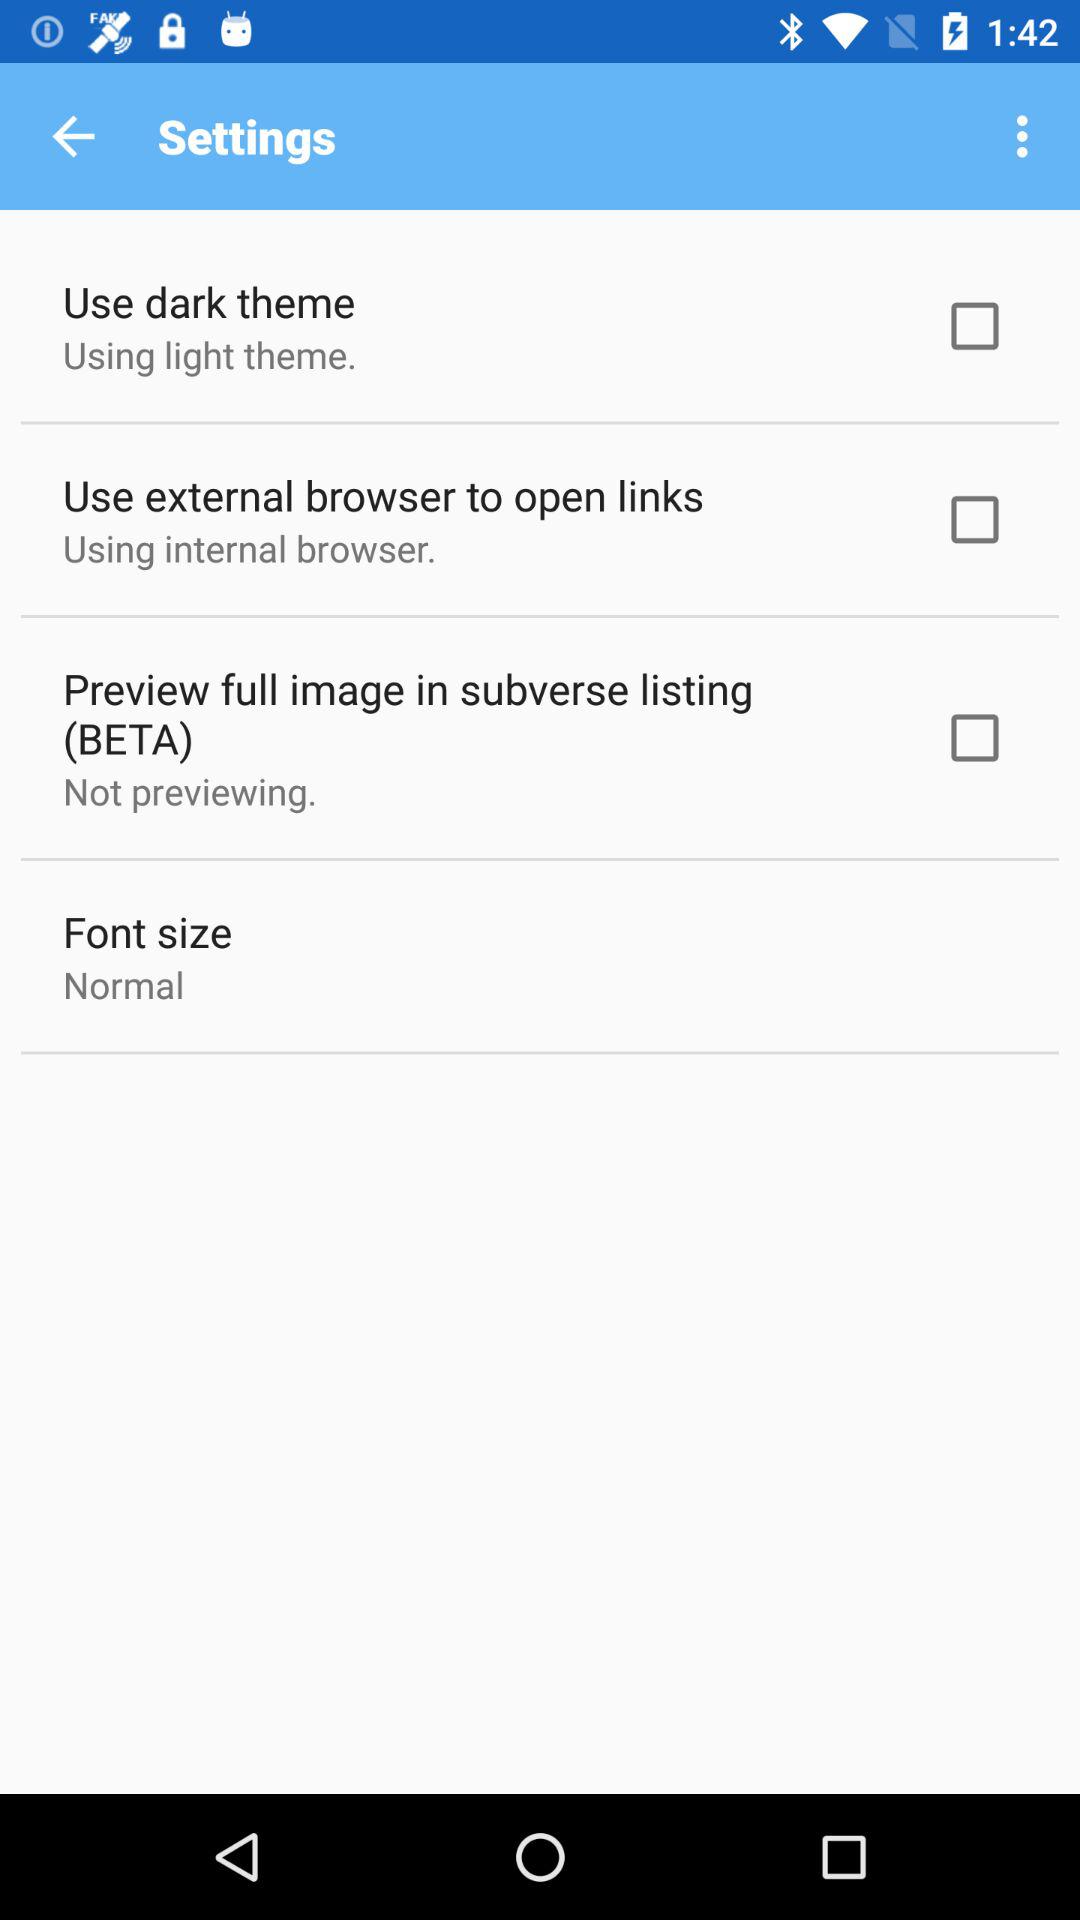  What do you see at coordinates (73, 136) in the screenshot?
I see `launch the icon next to the settings icon` at bounding box center [73, 136].